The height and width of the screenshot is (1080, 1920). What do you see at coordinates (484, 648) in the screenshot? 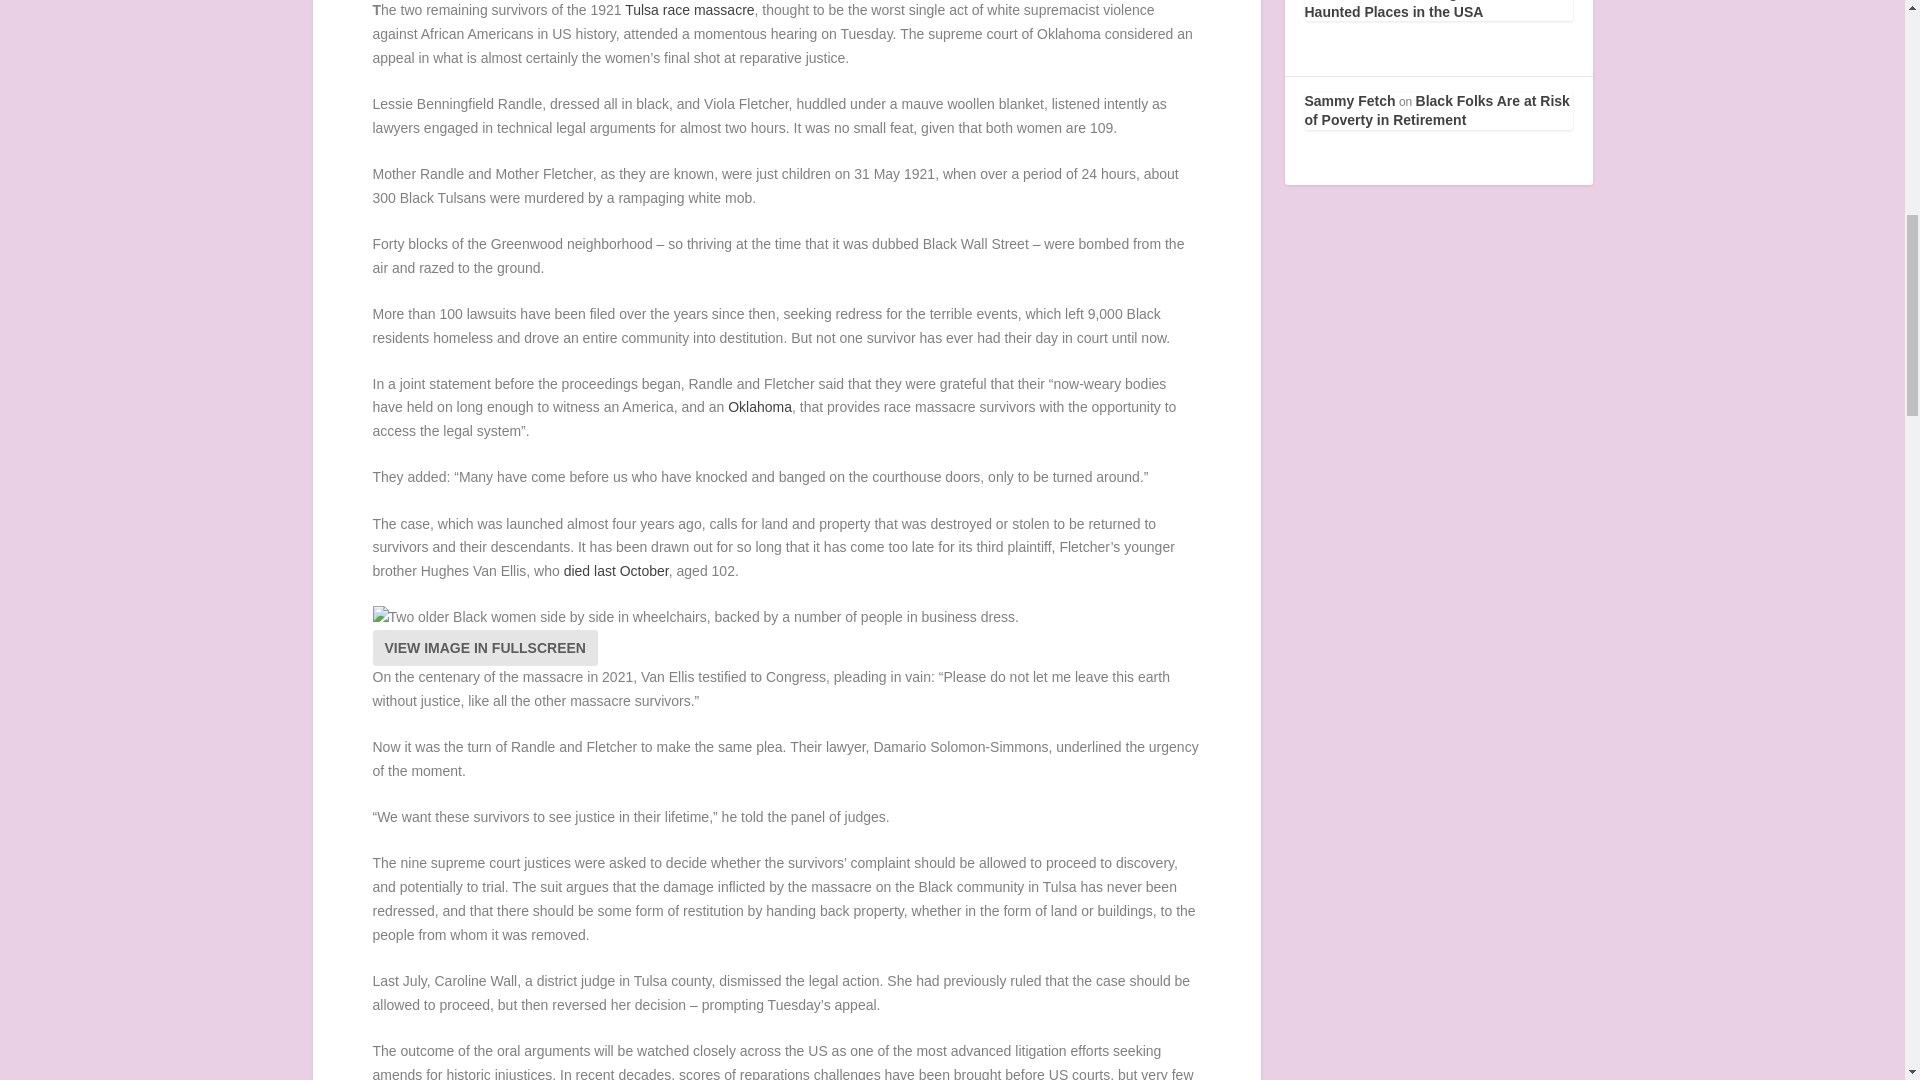
I see `VIEW IMAGE IN FULLSCREEN` at bounding box center [484, 648].